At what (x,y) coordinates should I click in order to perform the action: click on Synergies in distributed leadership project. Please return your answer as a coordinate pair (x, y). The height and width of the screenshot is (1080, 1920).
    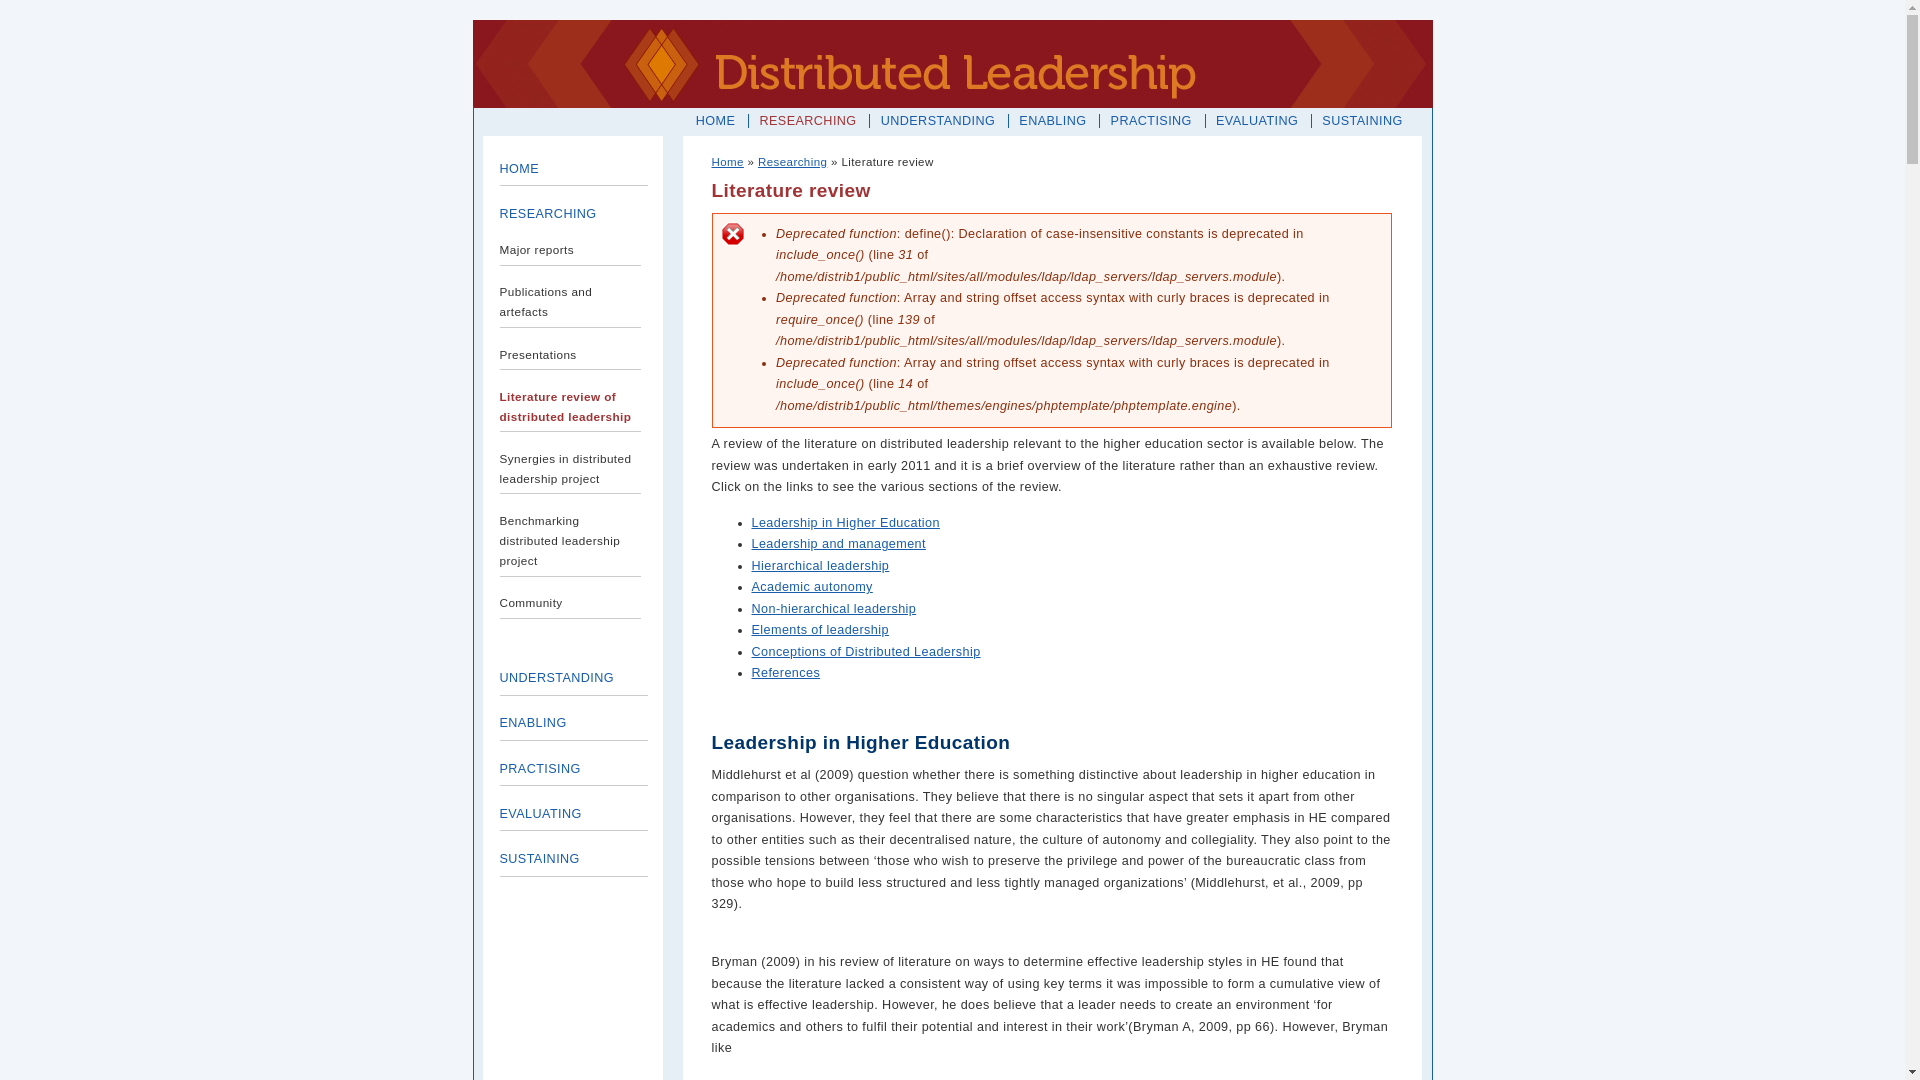
    Looking at the image, I should click on (566, 468).